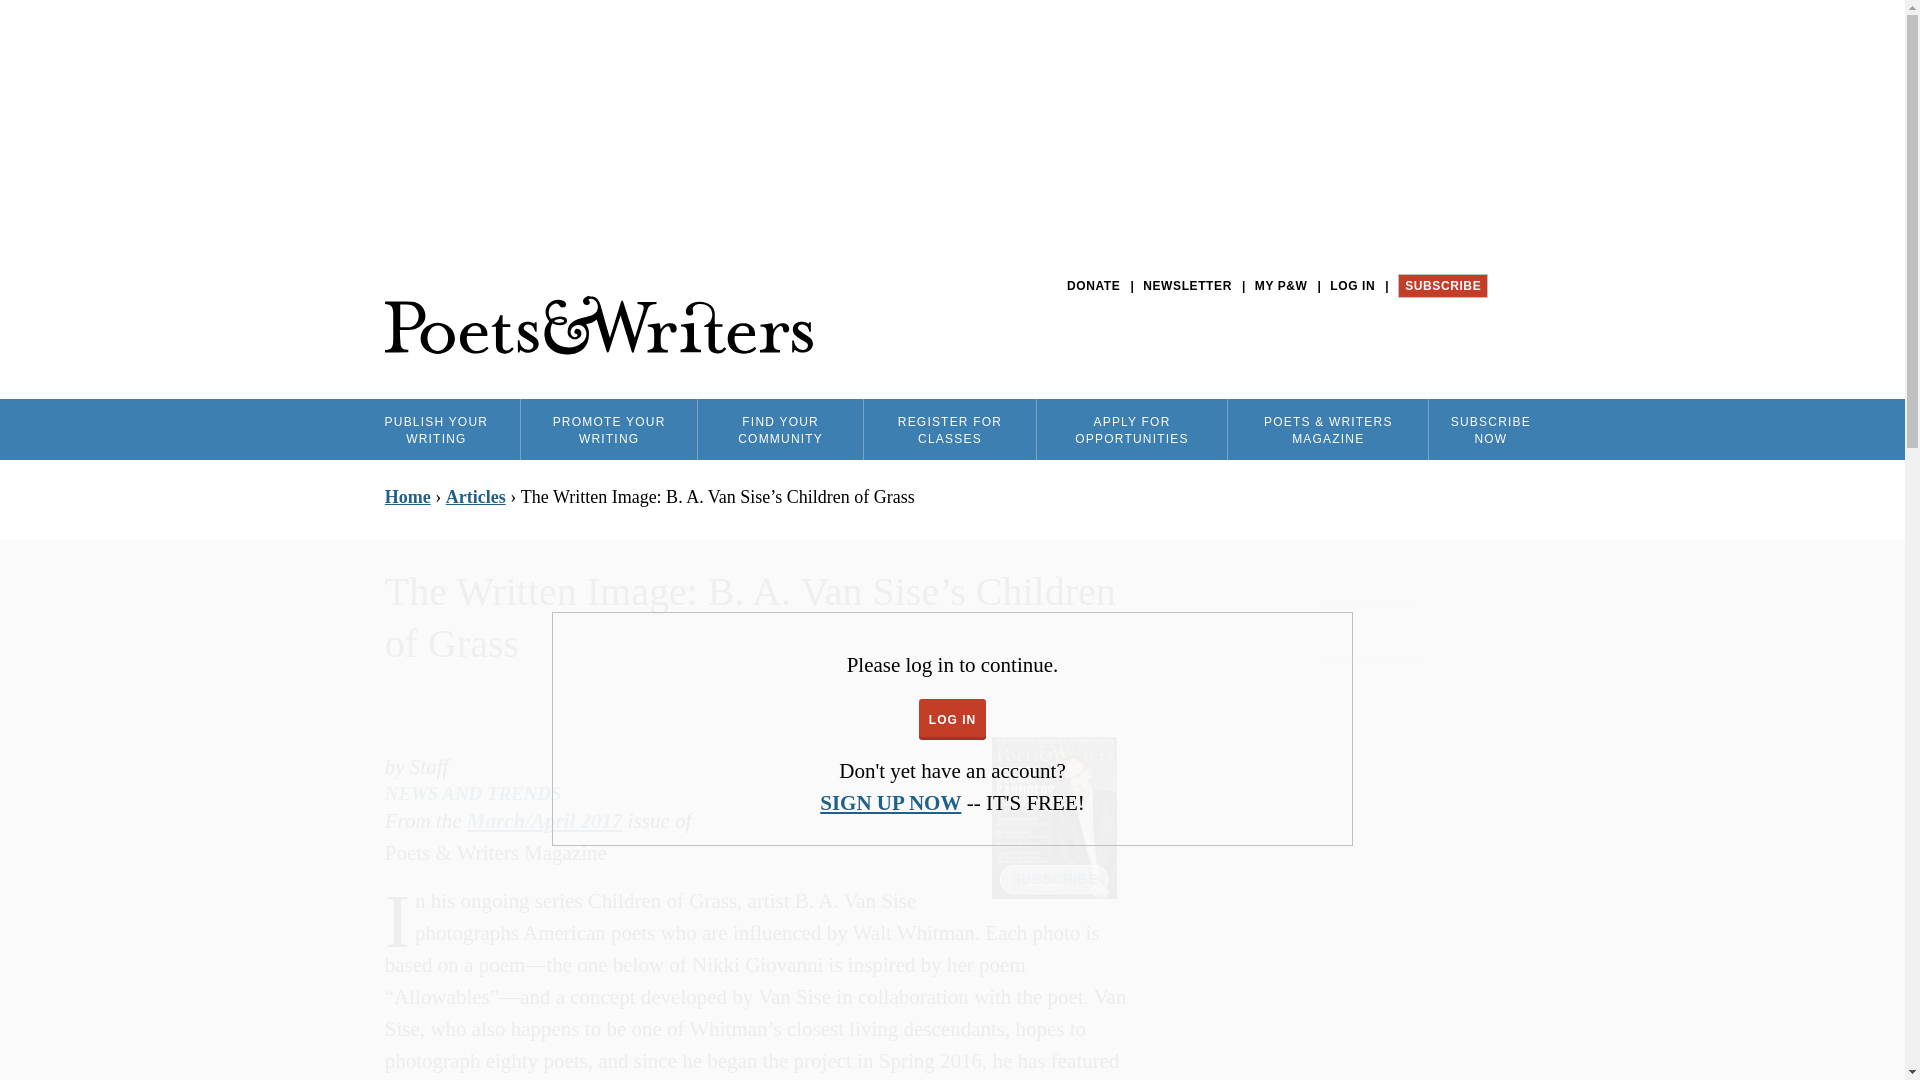 The width and height of the screenshot is (1920, 1080). What do you see at coordinates (436, 429) in the screenshot?
I see `Publish Your Writing` at bounding box center [436, 429].